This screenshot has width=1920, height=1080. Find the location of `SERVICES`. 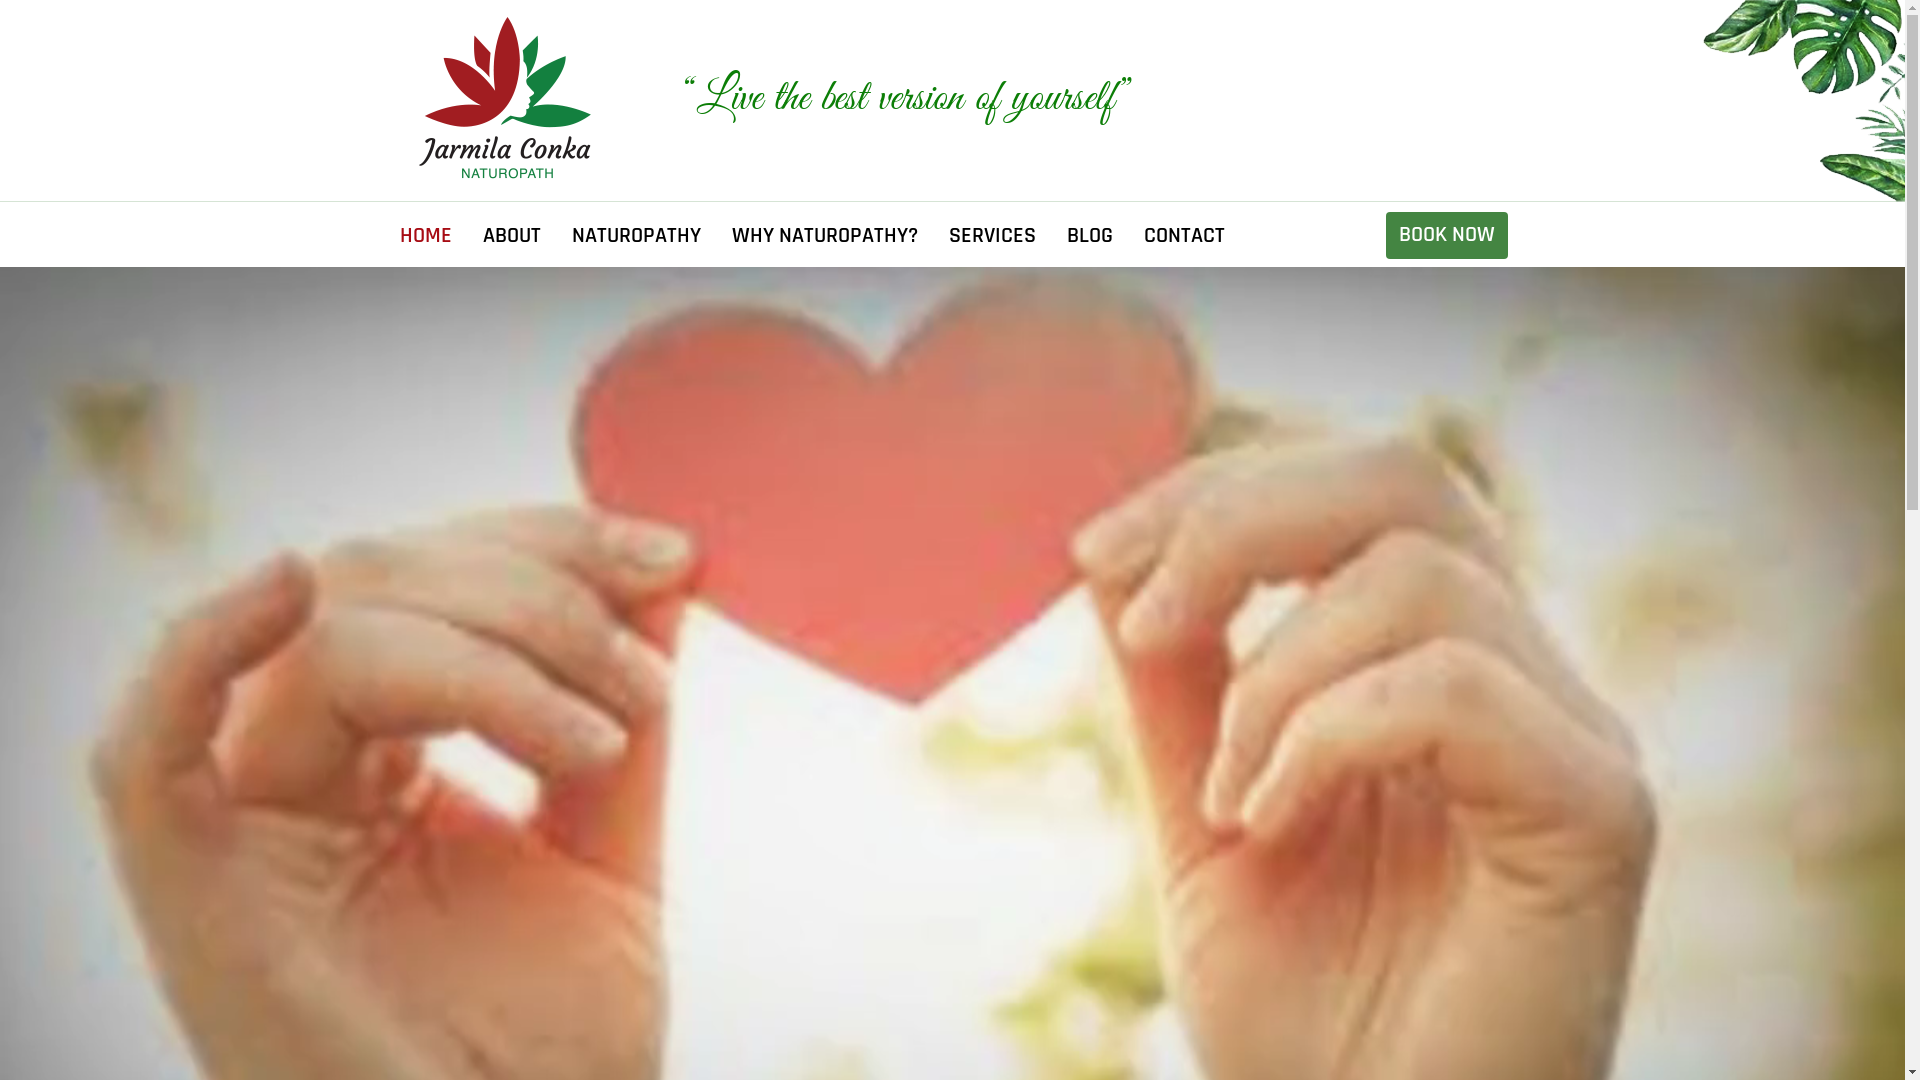

SERVICES is located at coordinates (992, 236).